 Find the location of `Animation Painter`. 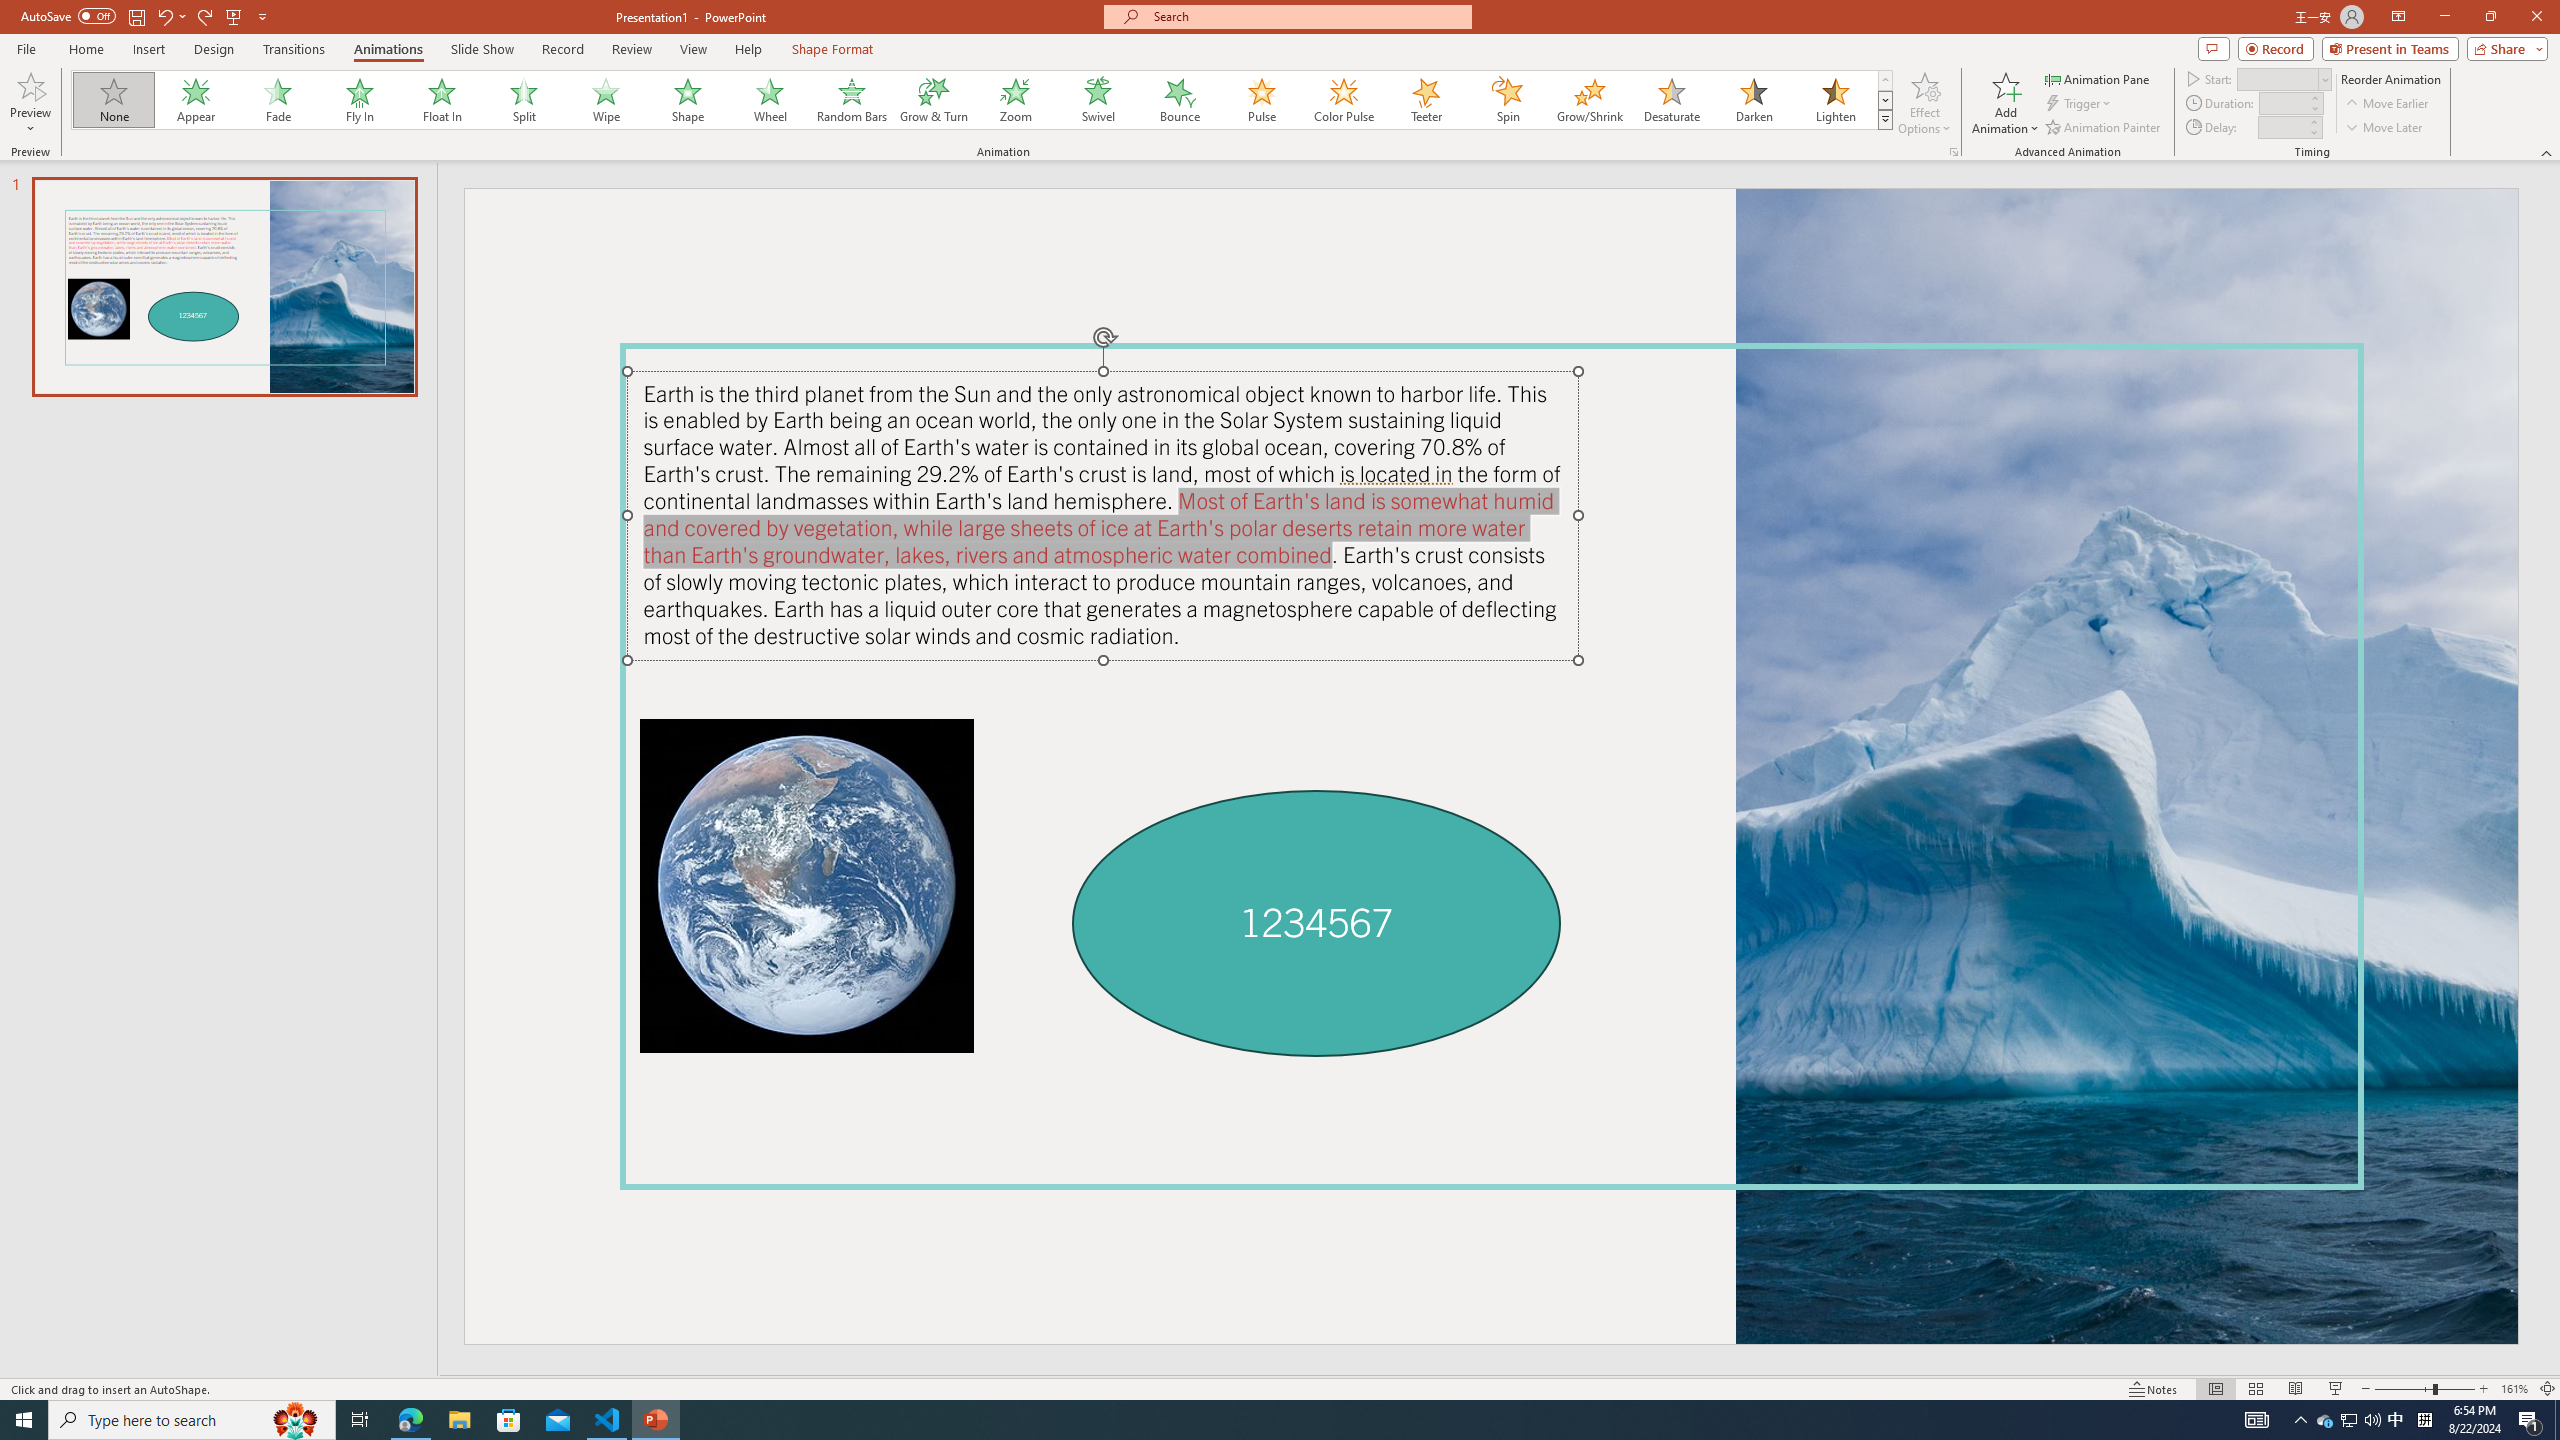

Animation Painter is located at coordinates (2104, 128).